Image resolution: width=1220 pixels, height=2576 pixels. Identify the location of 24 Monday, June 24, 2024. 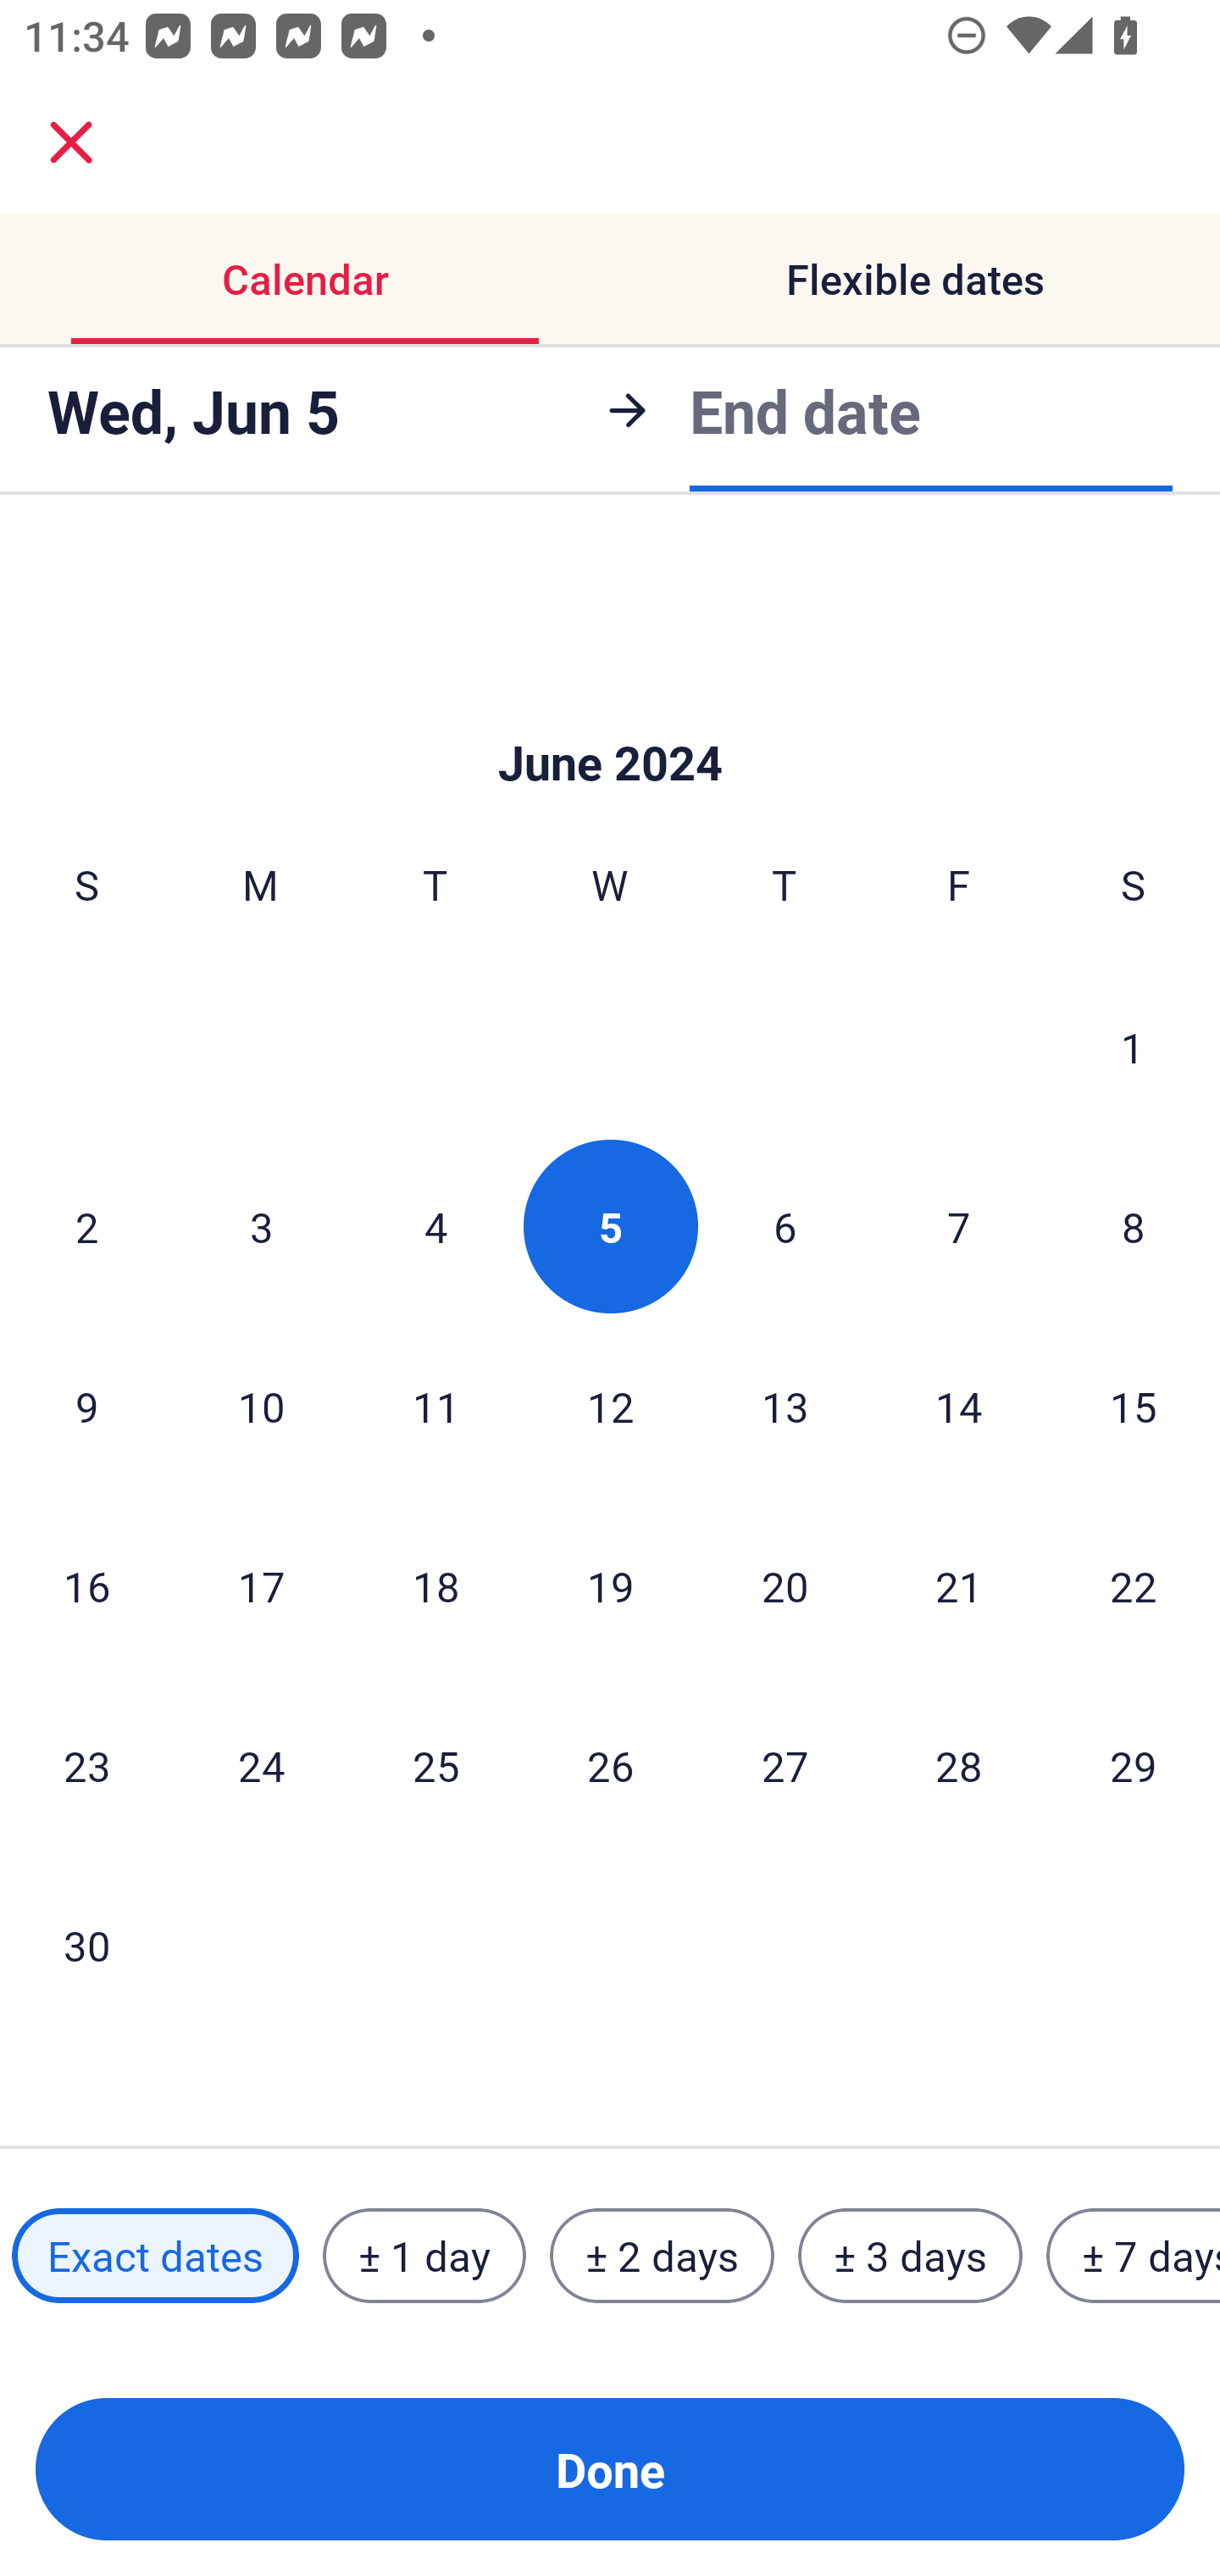
(261, 1766).